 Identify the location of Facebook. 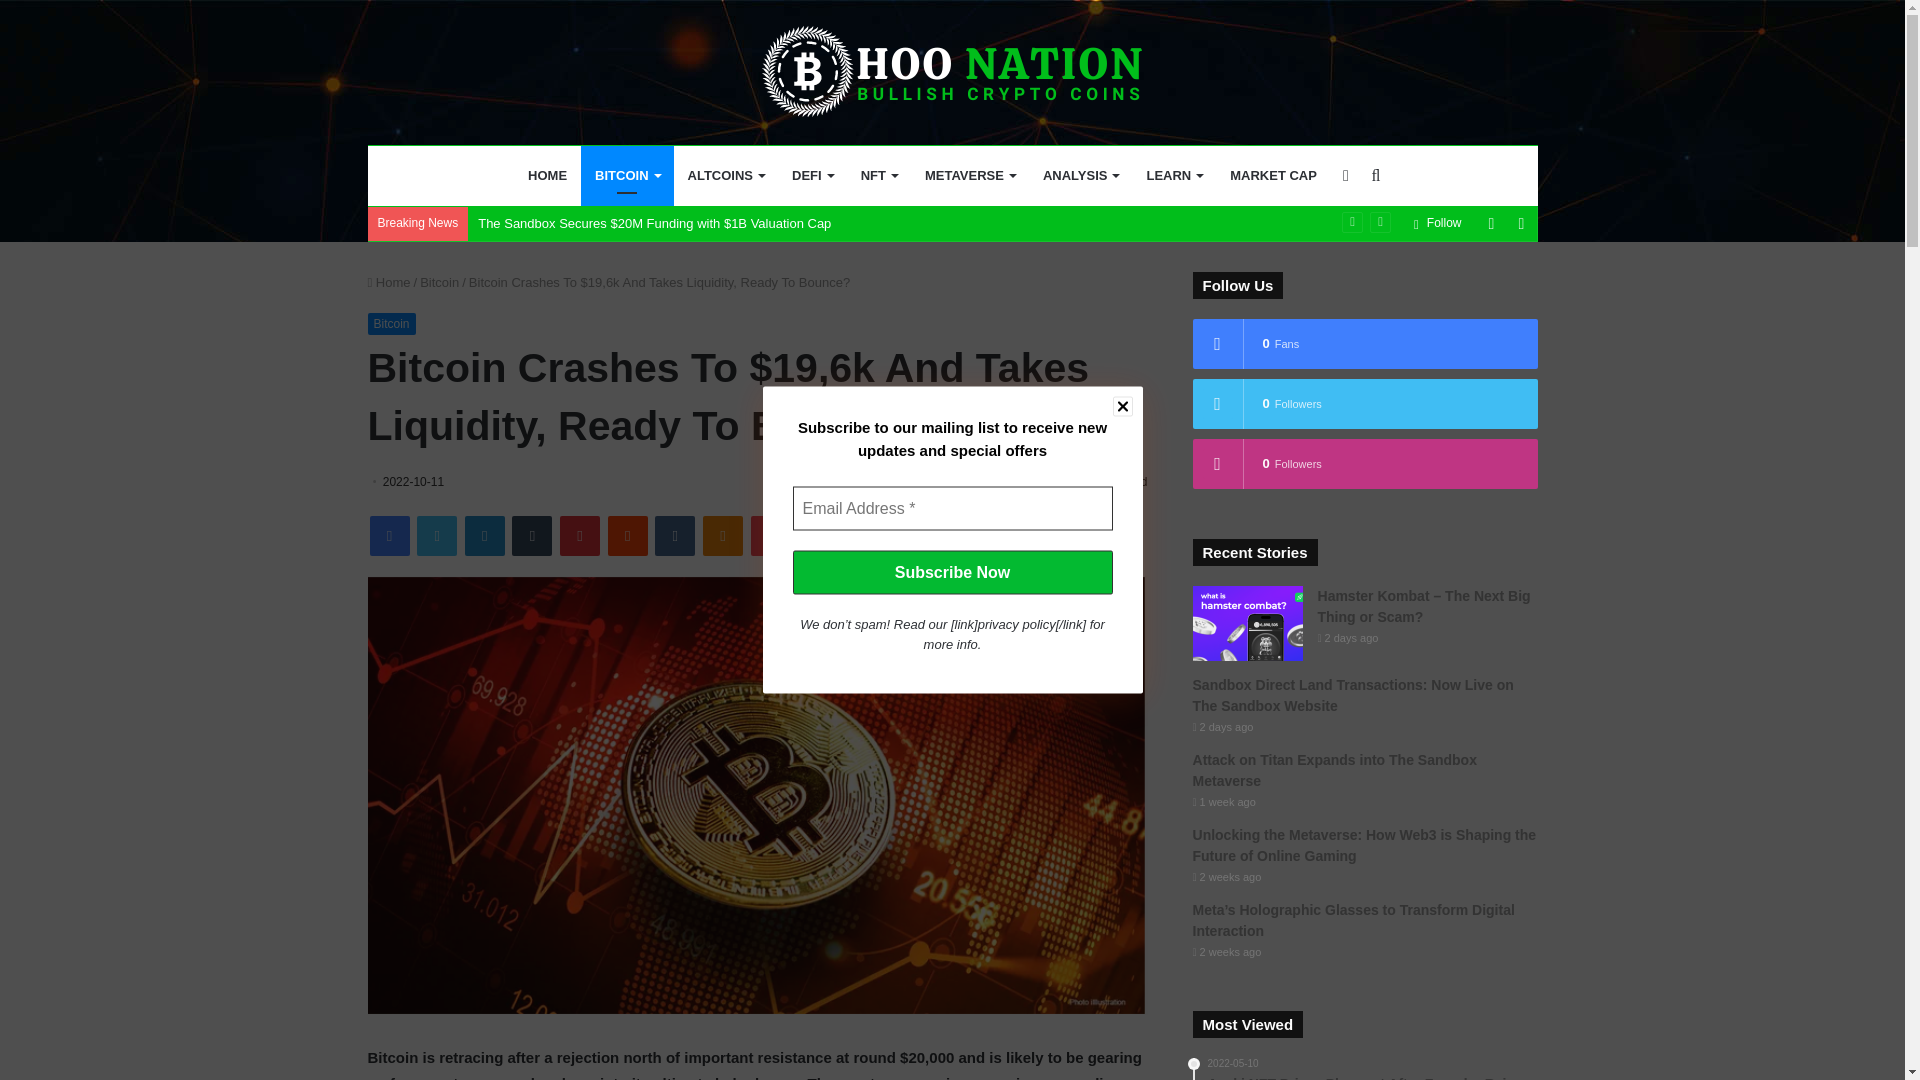
(390, 536).